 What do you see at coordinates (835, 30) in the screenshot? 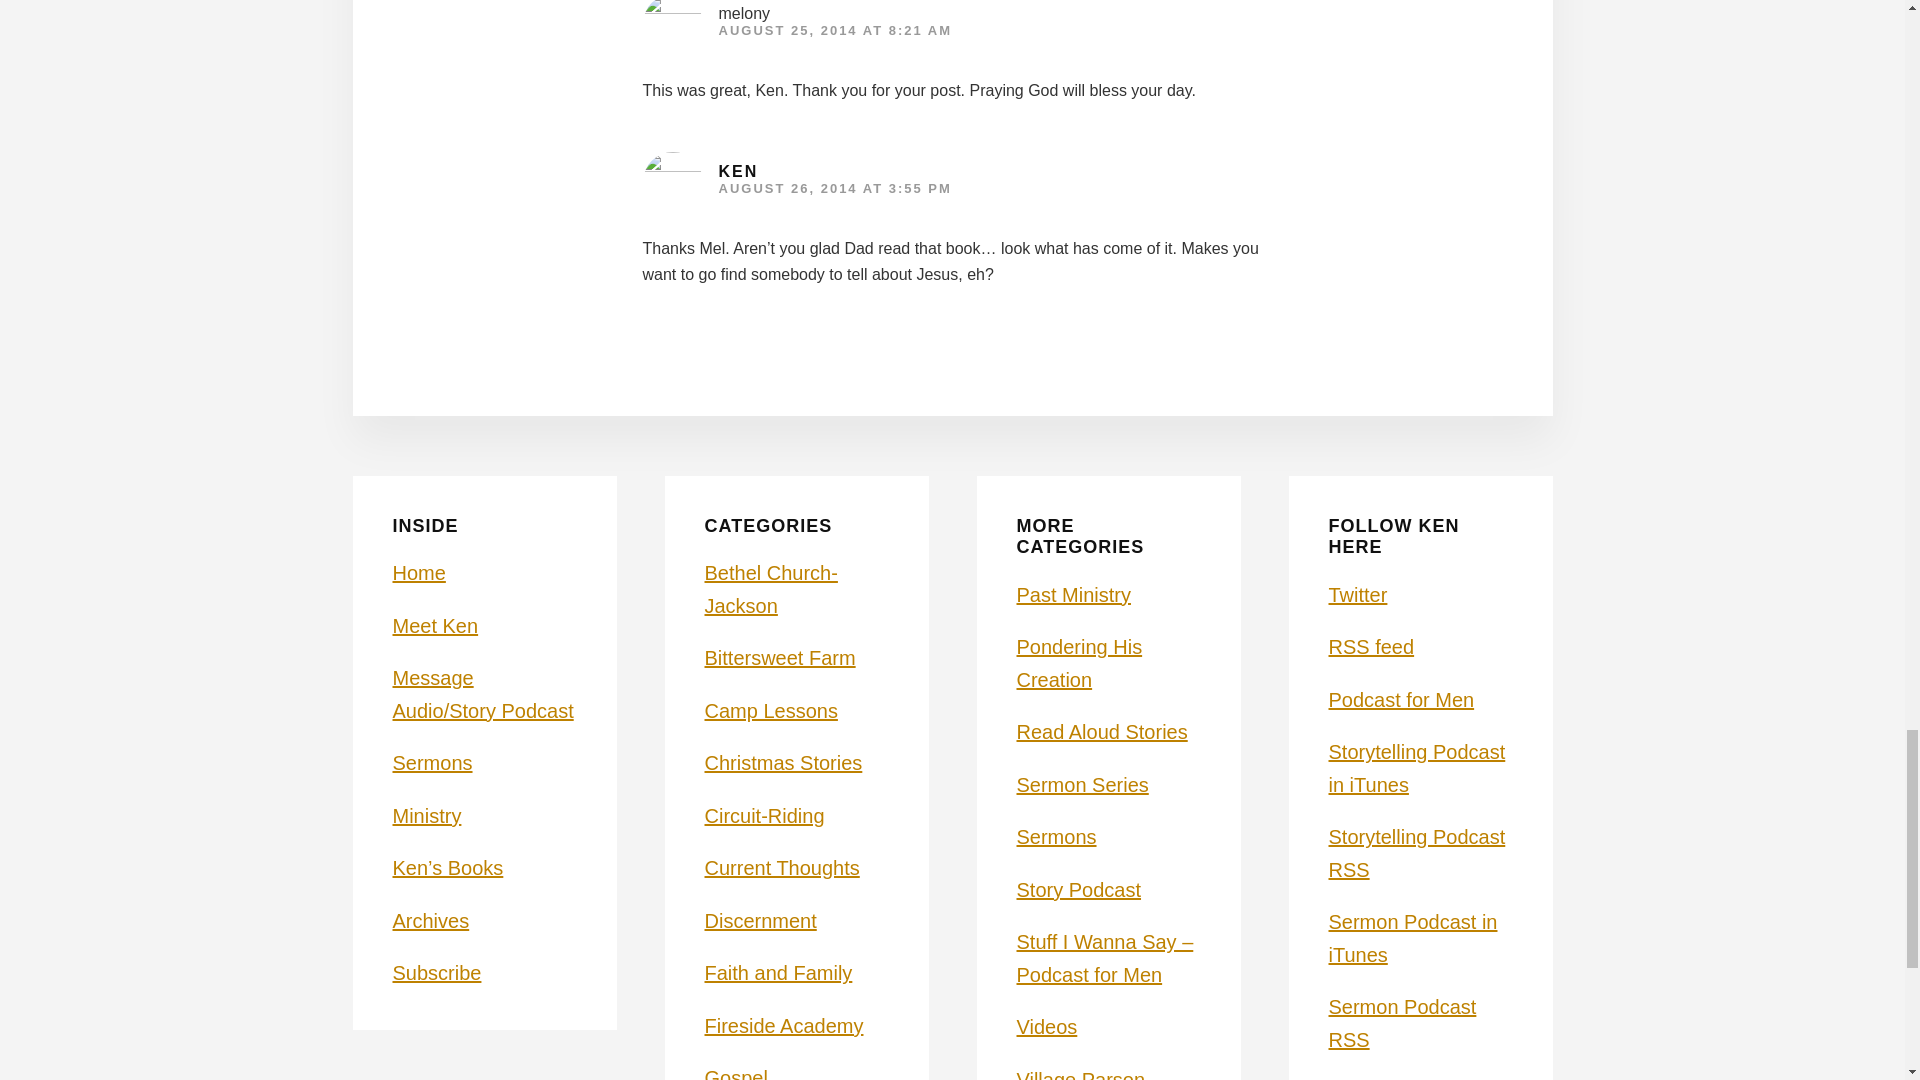
I see `AUGUST 25, 2014 AT 8:21 AM` at bounding box center [835, 30].